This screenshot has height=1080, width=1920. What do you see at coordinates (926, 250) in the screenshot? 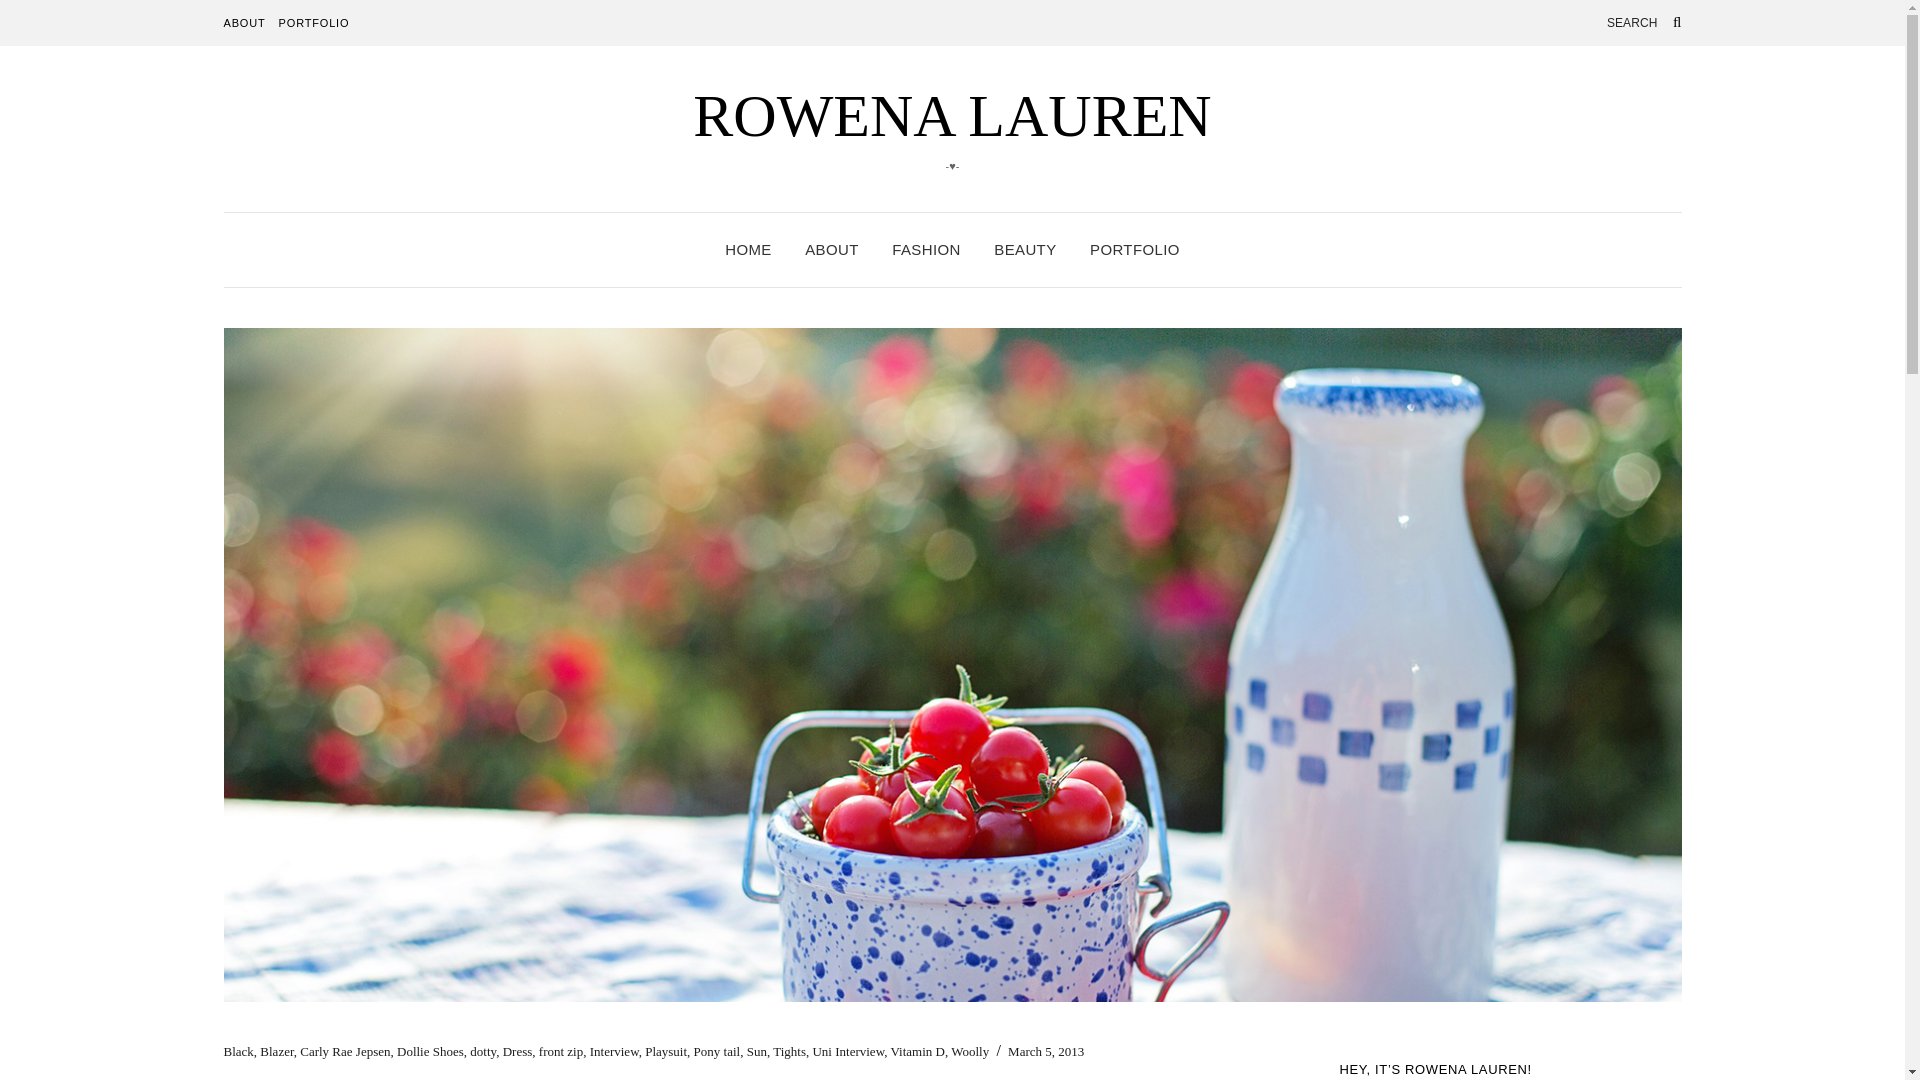
I see `FASHION` at bounding box center [926, 250].